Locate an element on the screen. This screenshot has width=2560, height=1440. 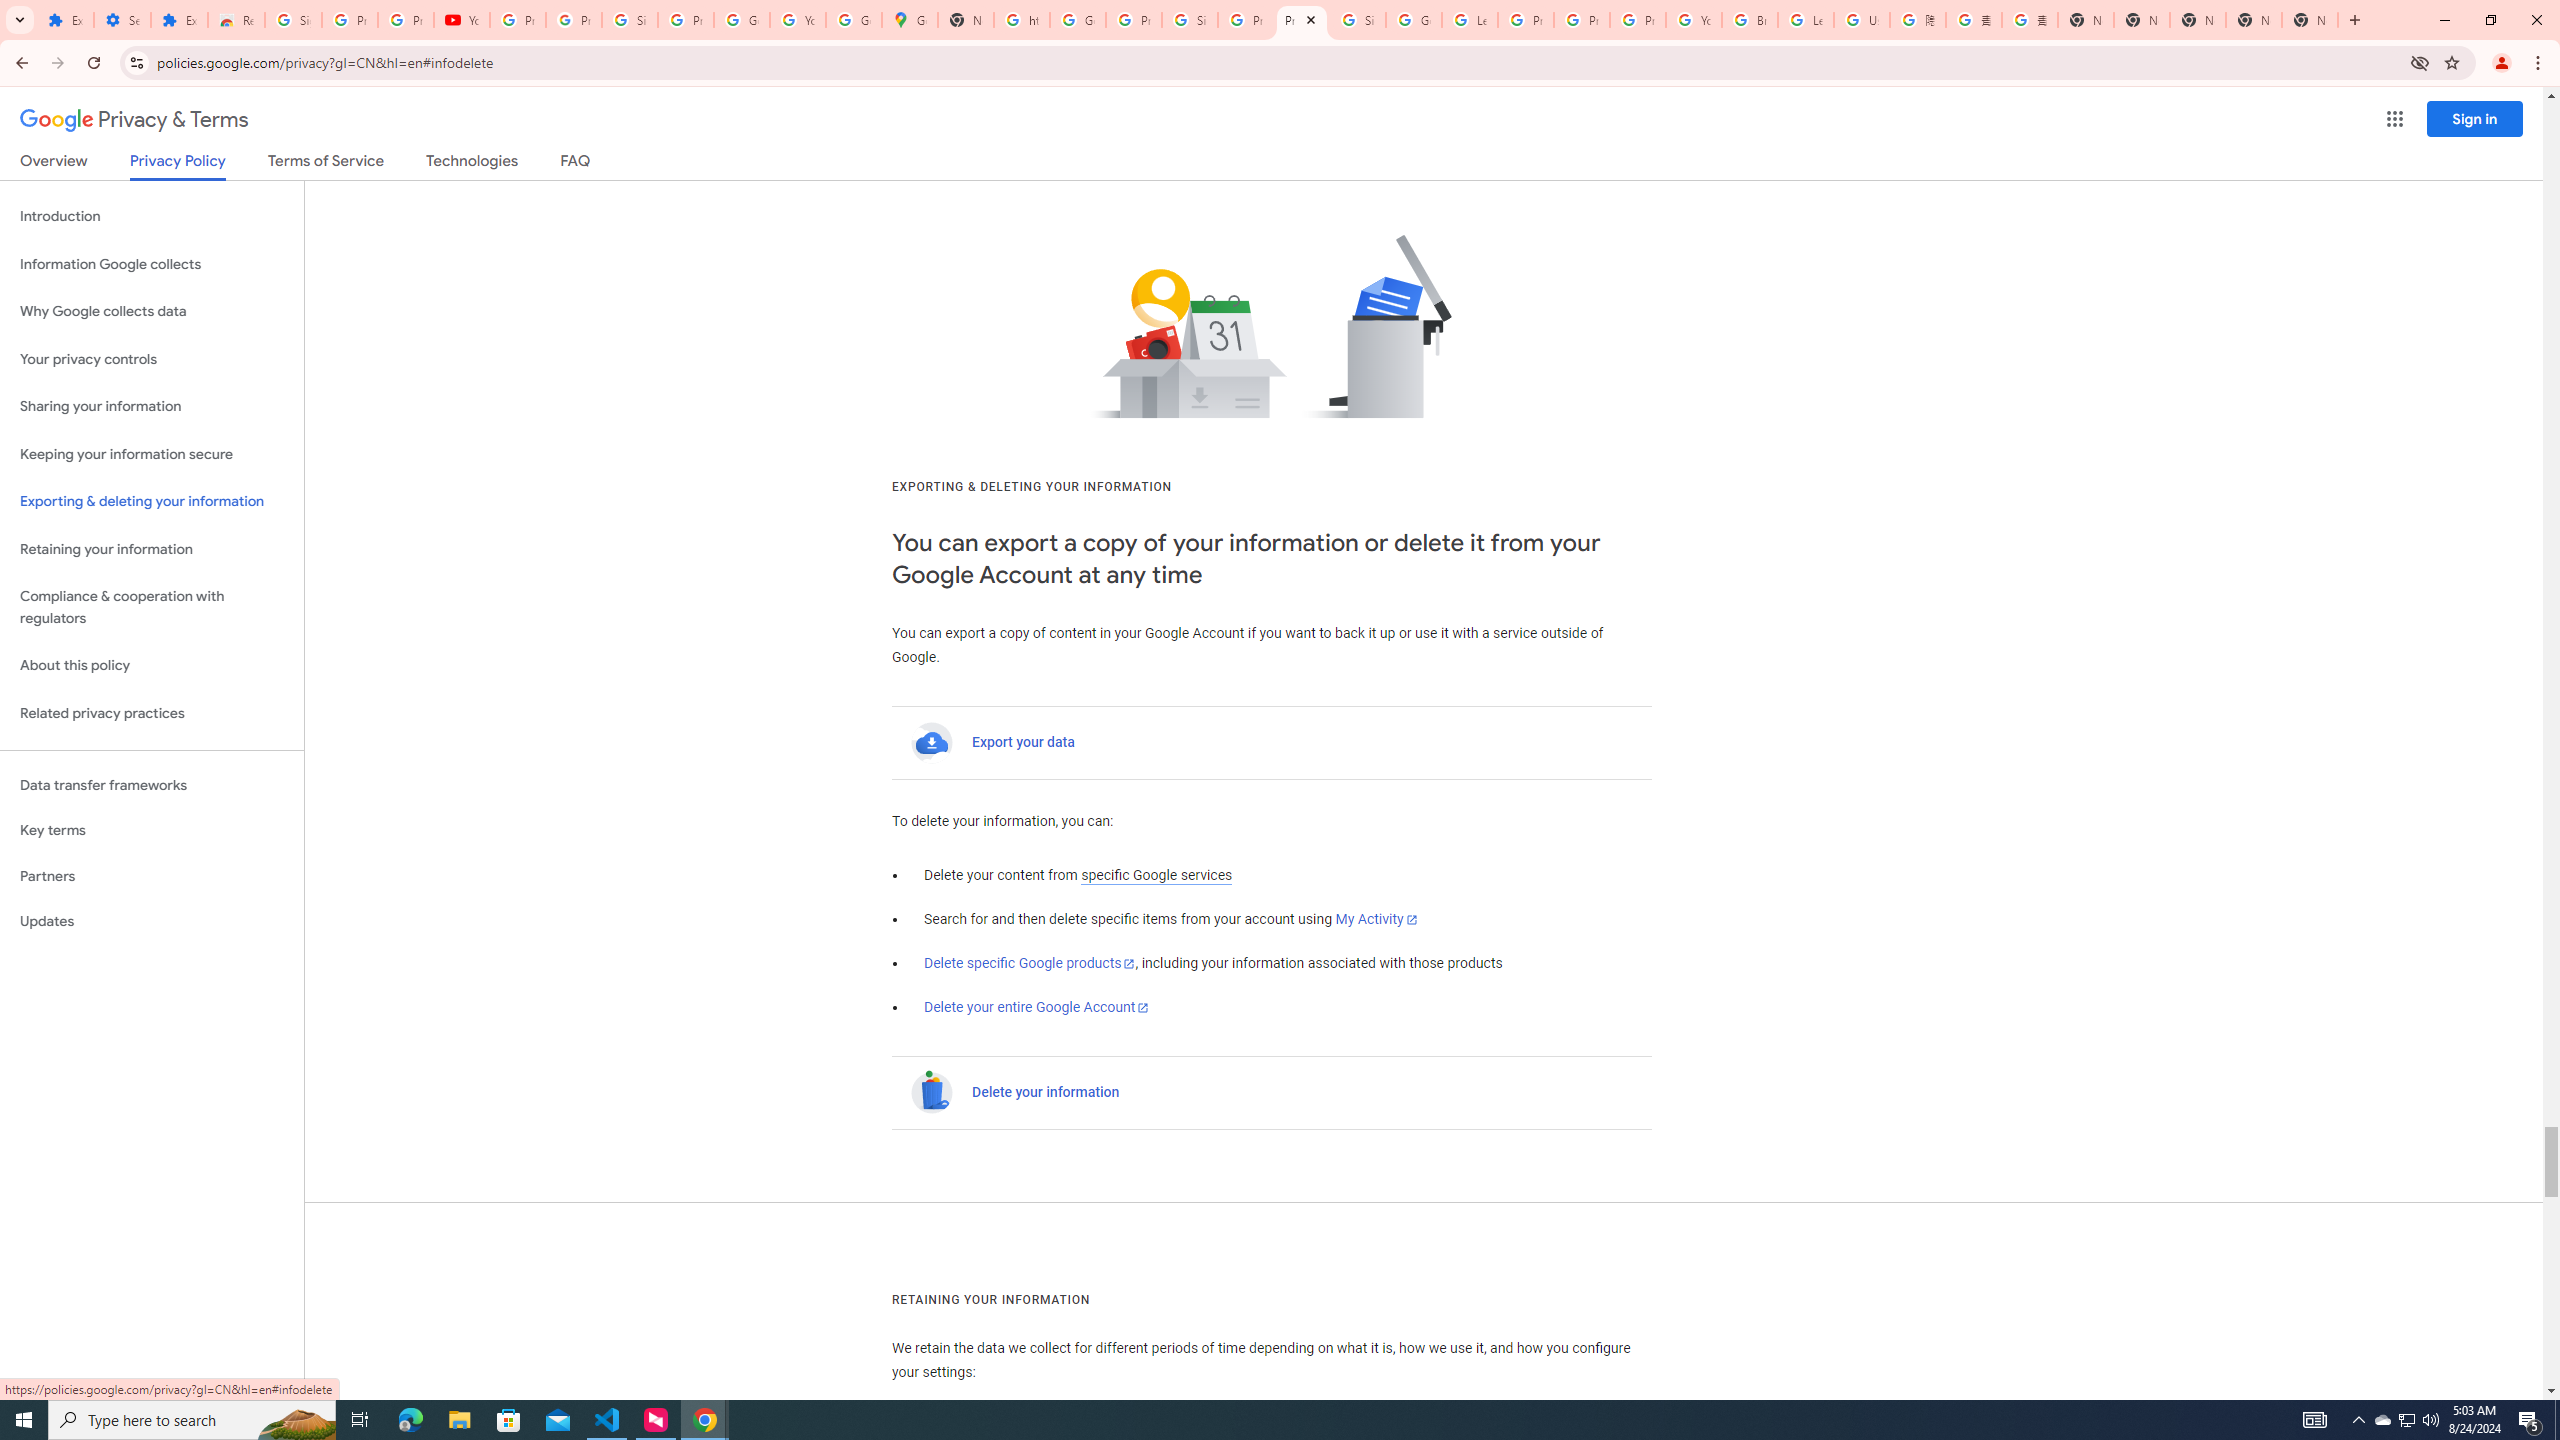
Retaining your information is located at coordinates (152, 550).